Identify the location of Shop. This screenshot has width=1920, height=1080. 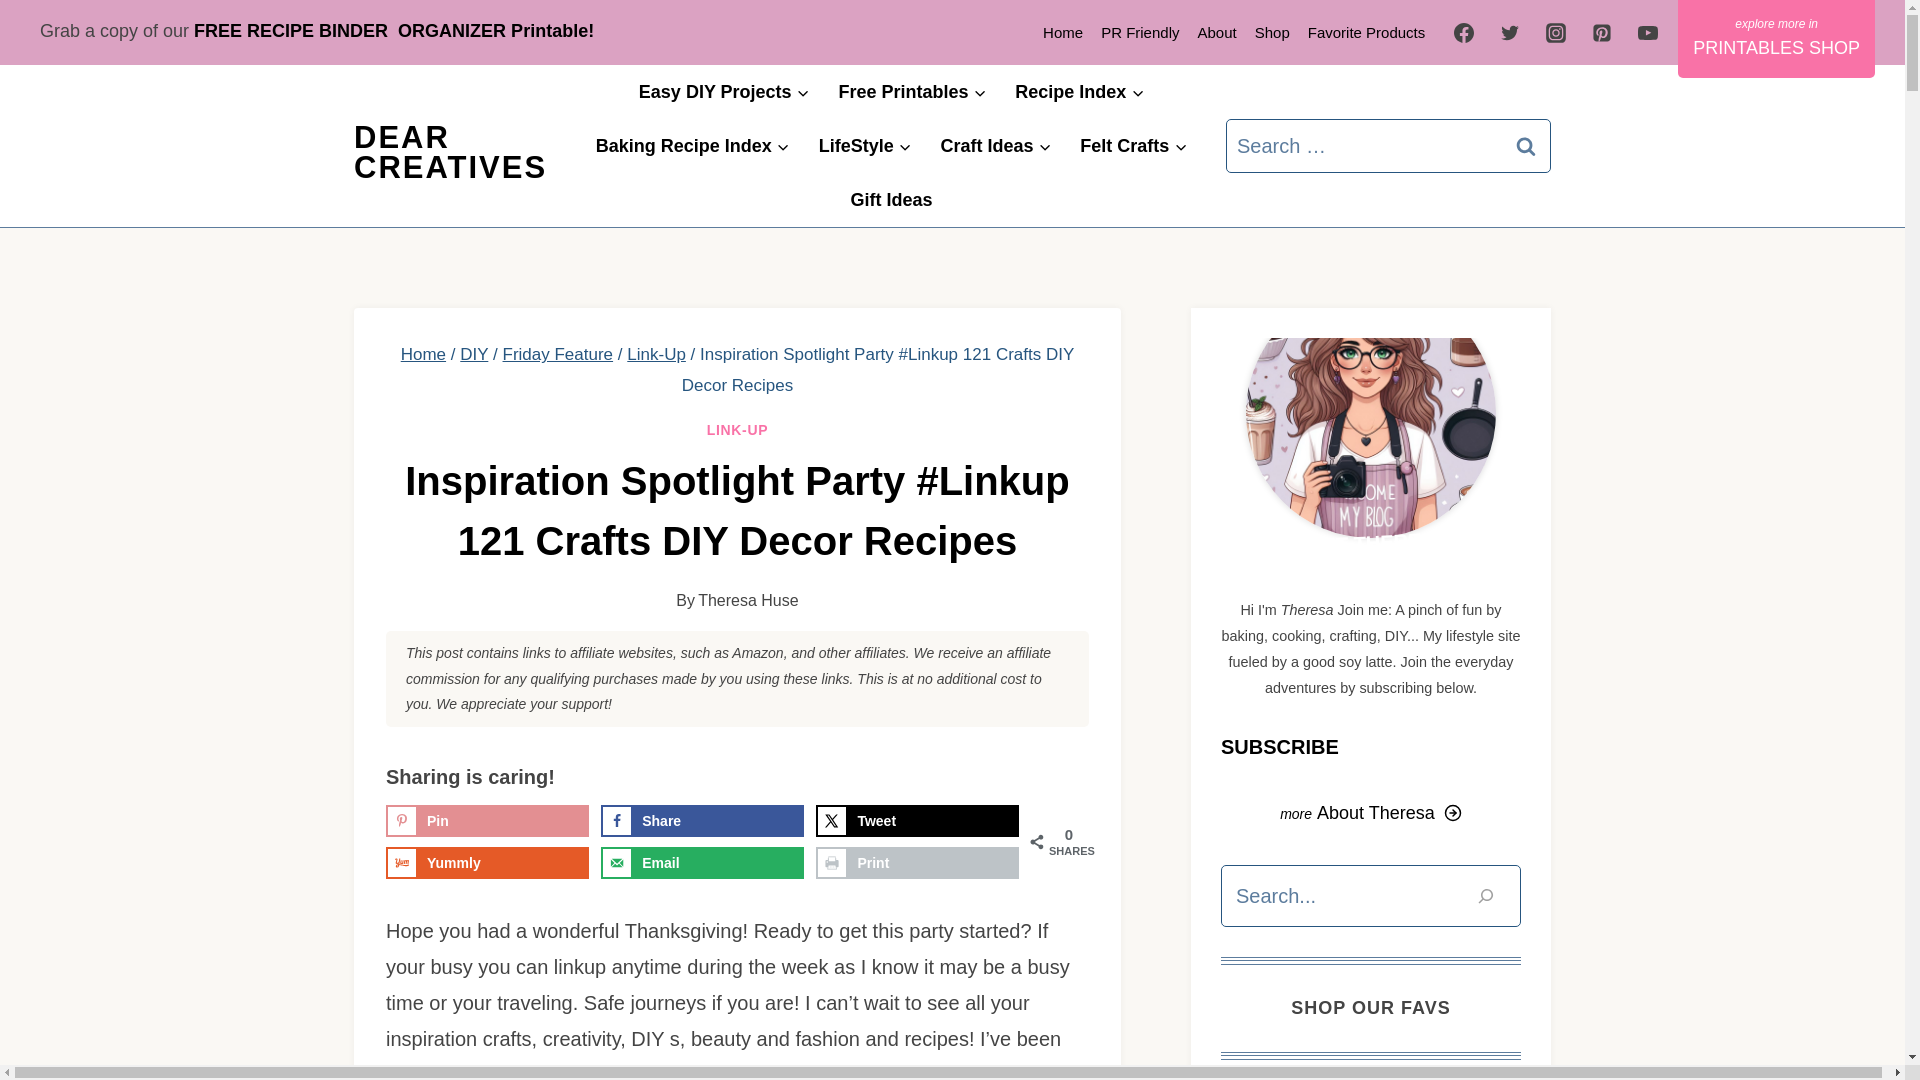
(1272, 32).